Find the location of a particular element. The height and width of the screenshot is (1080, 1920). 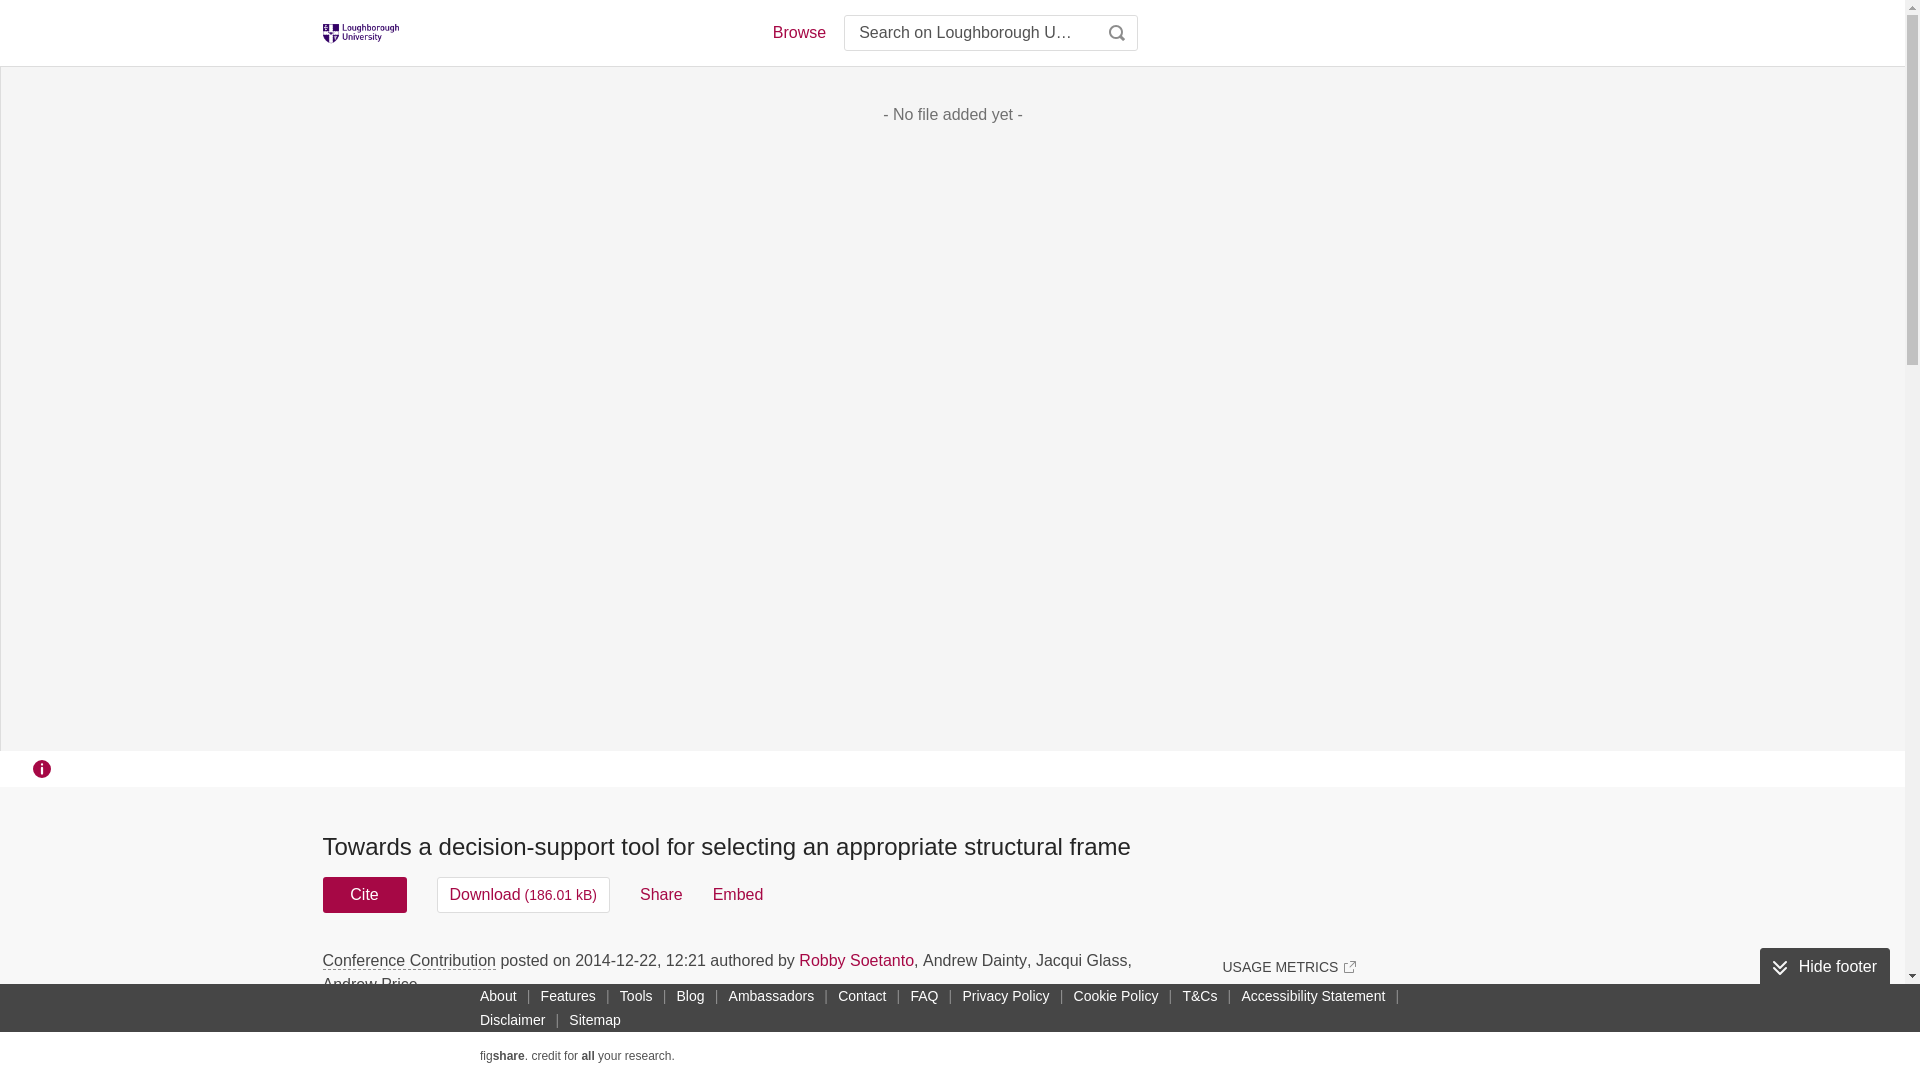

Share is located at coordinates (661, 894).